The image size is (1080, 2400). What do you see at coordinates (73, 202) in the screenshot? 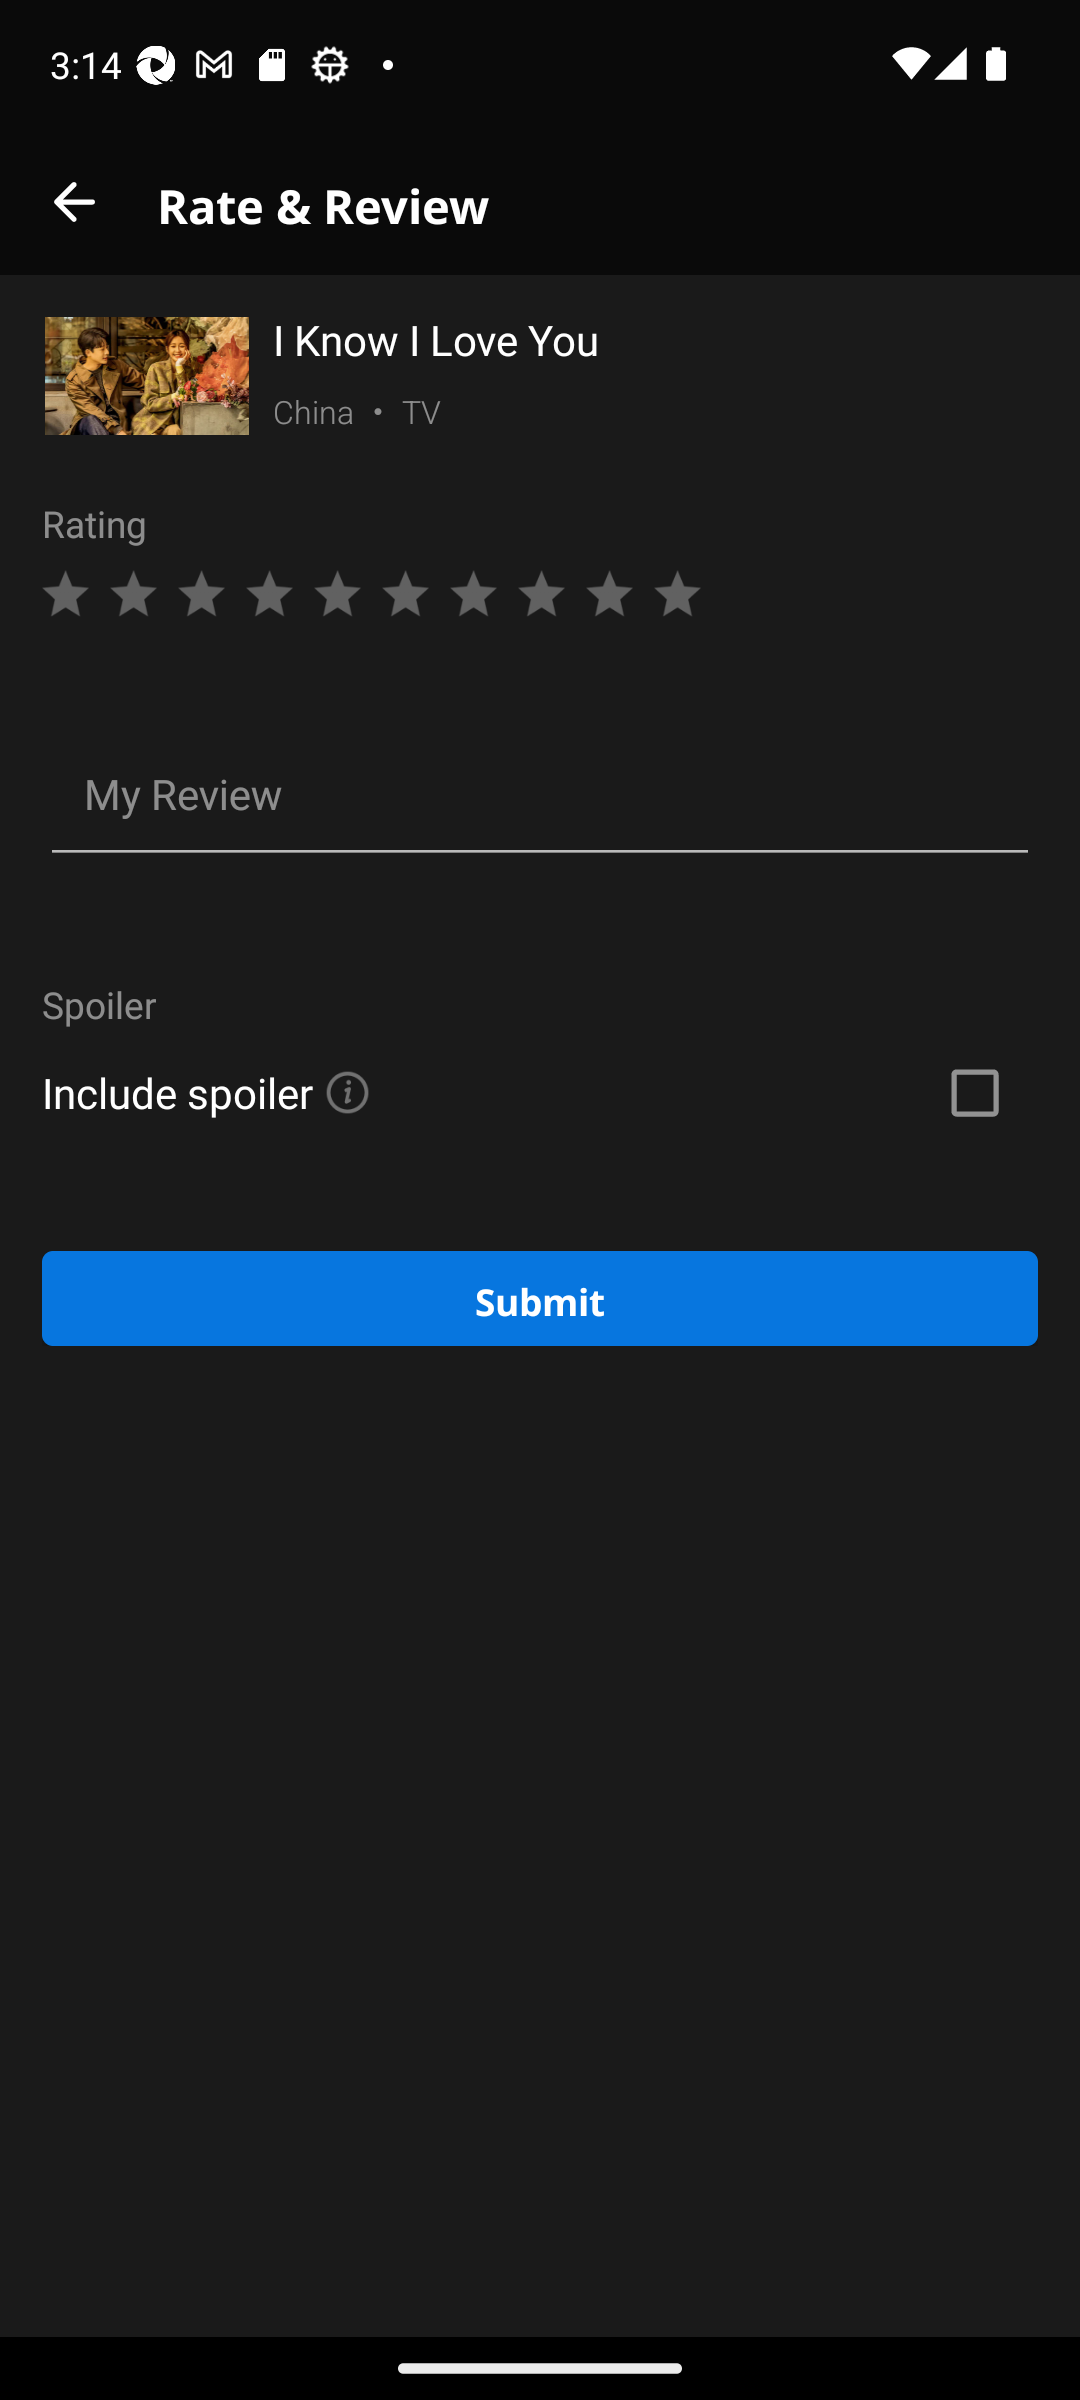
I see `close_button` at bounding box center [73, 202].